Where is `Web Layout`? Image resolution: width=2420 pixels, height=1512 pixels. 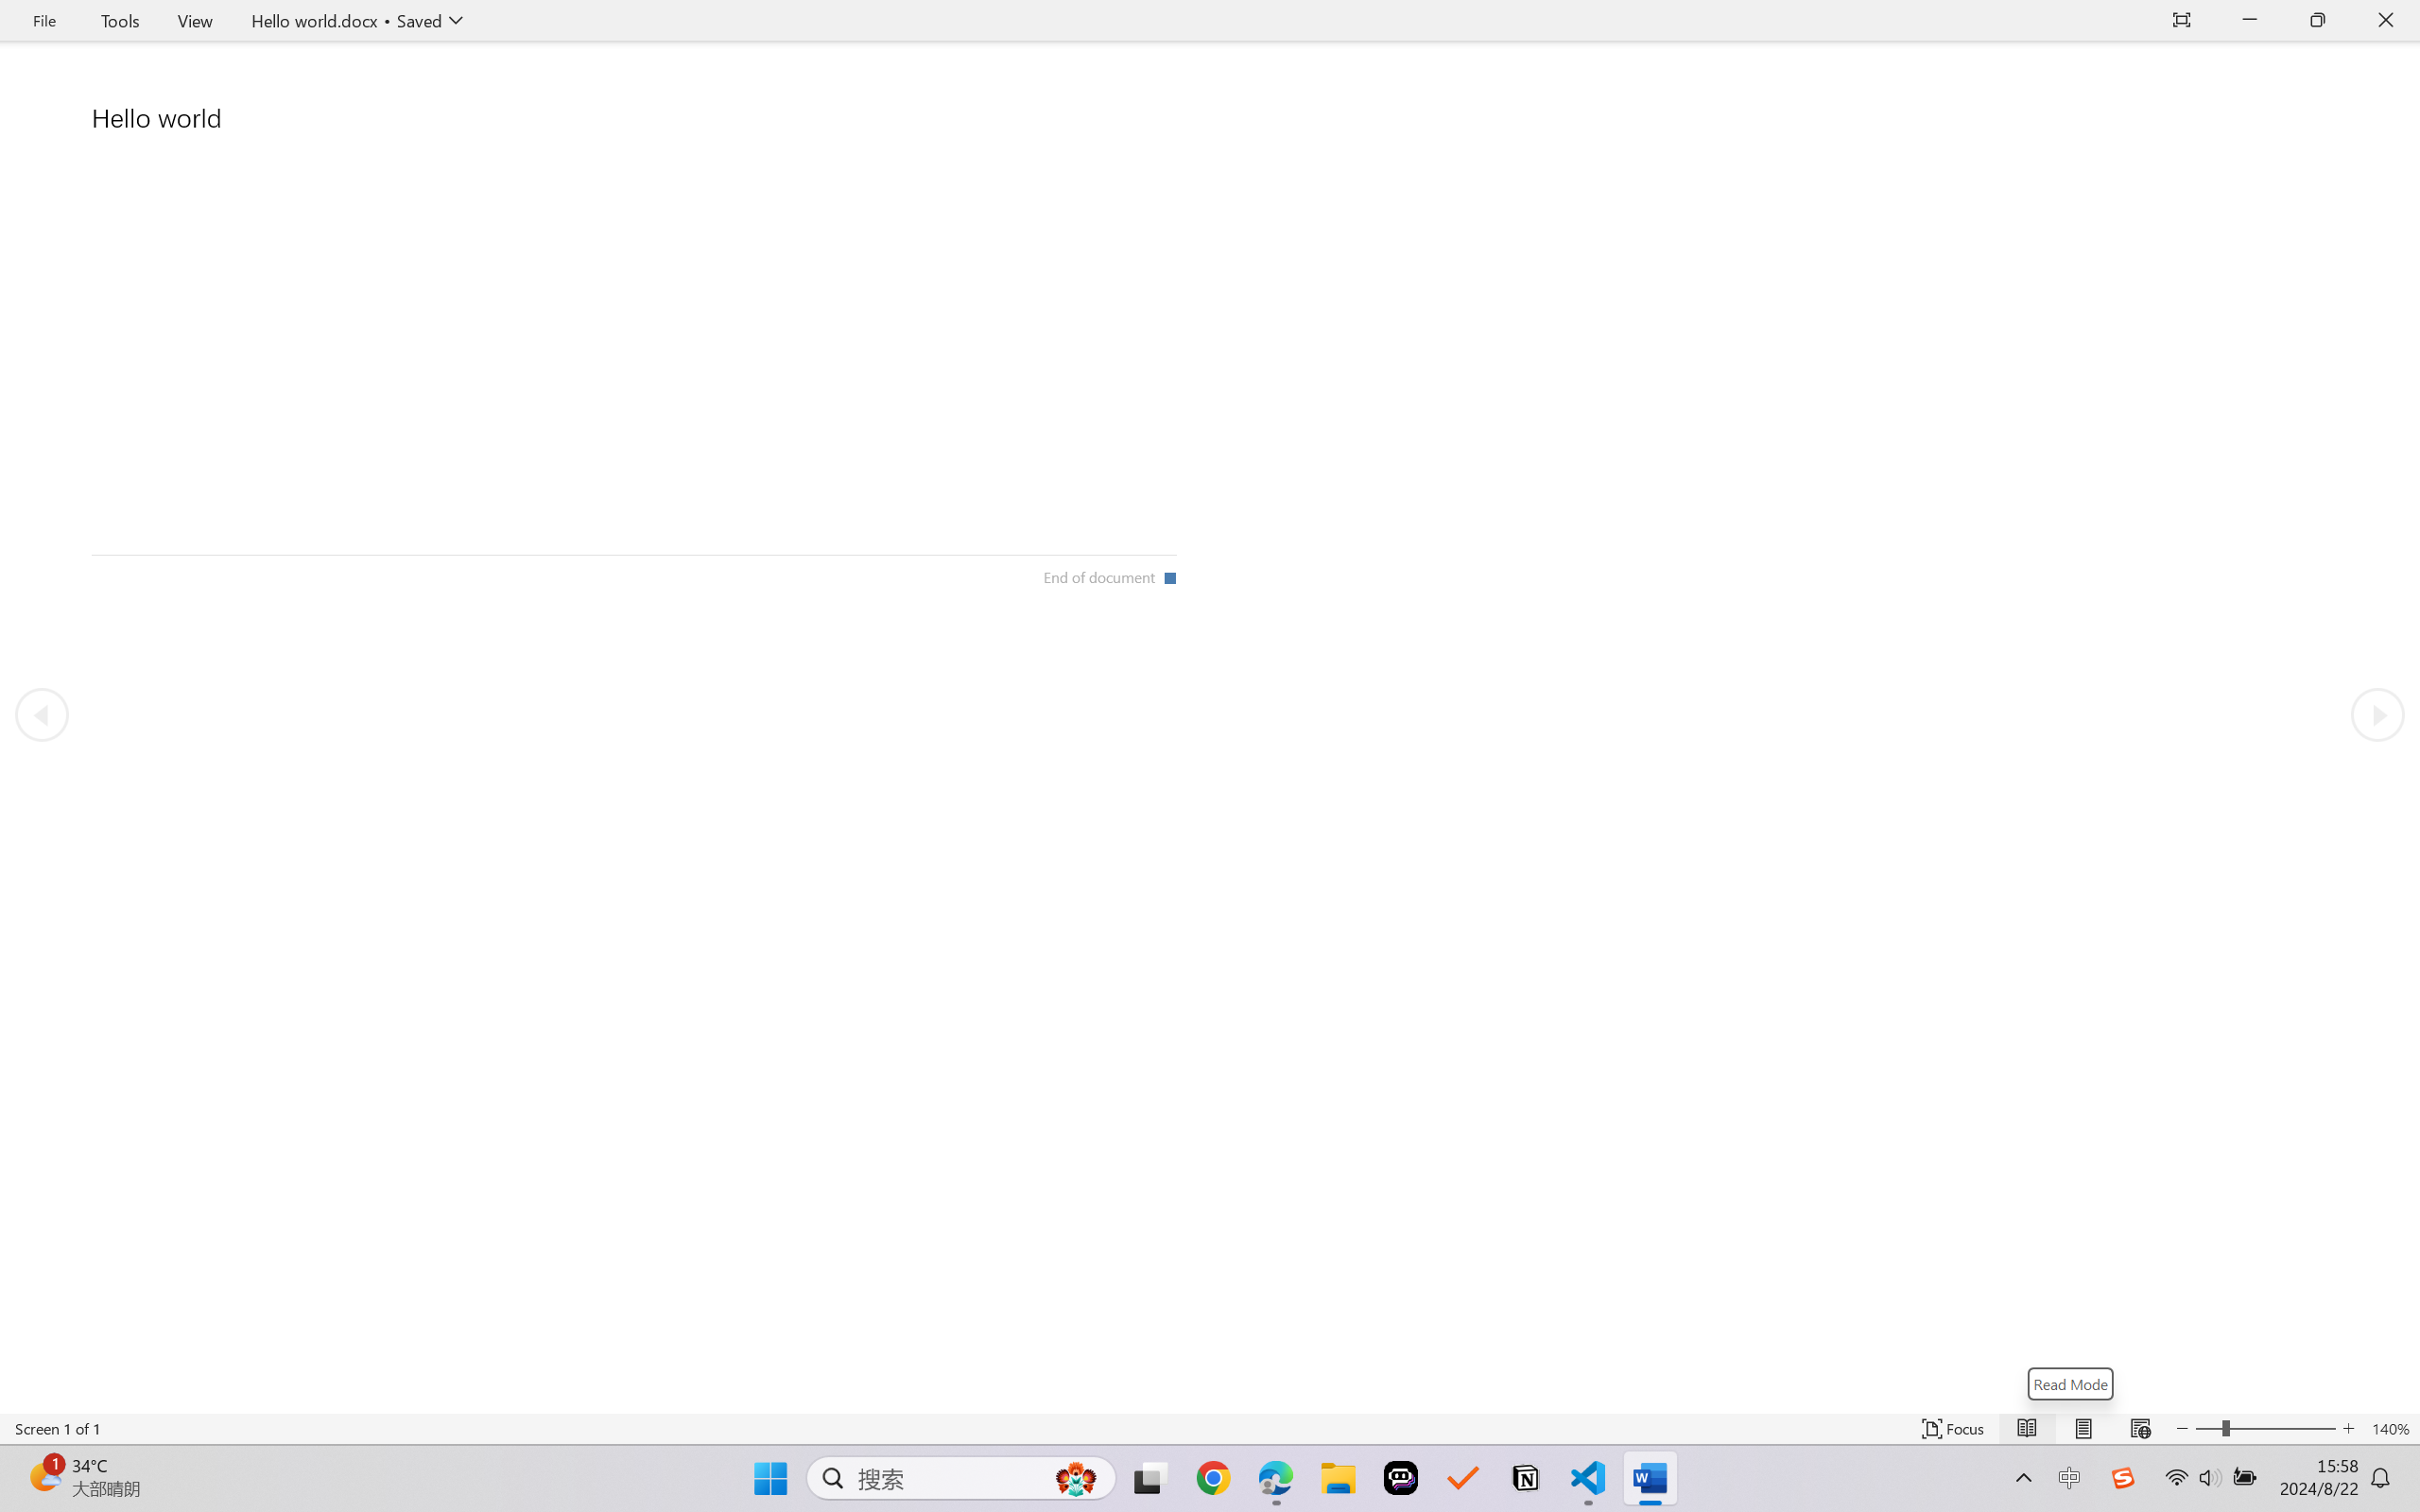 Web Layout is located at coordinates (2140, 1429).